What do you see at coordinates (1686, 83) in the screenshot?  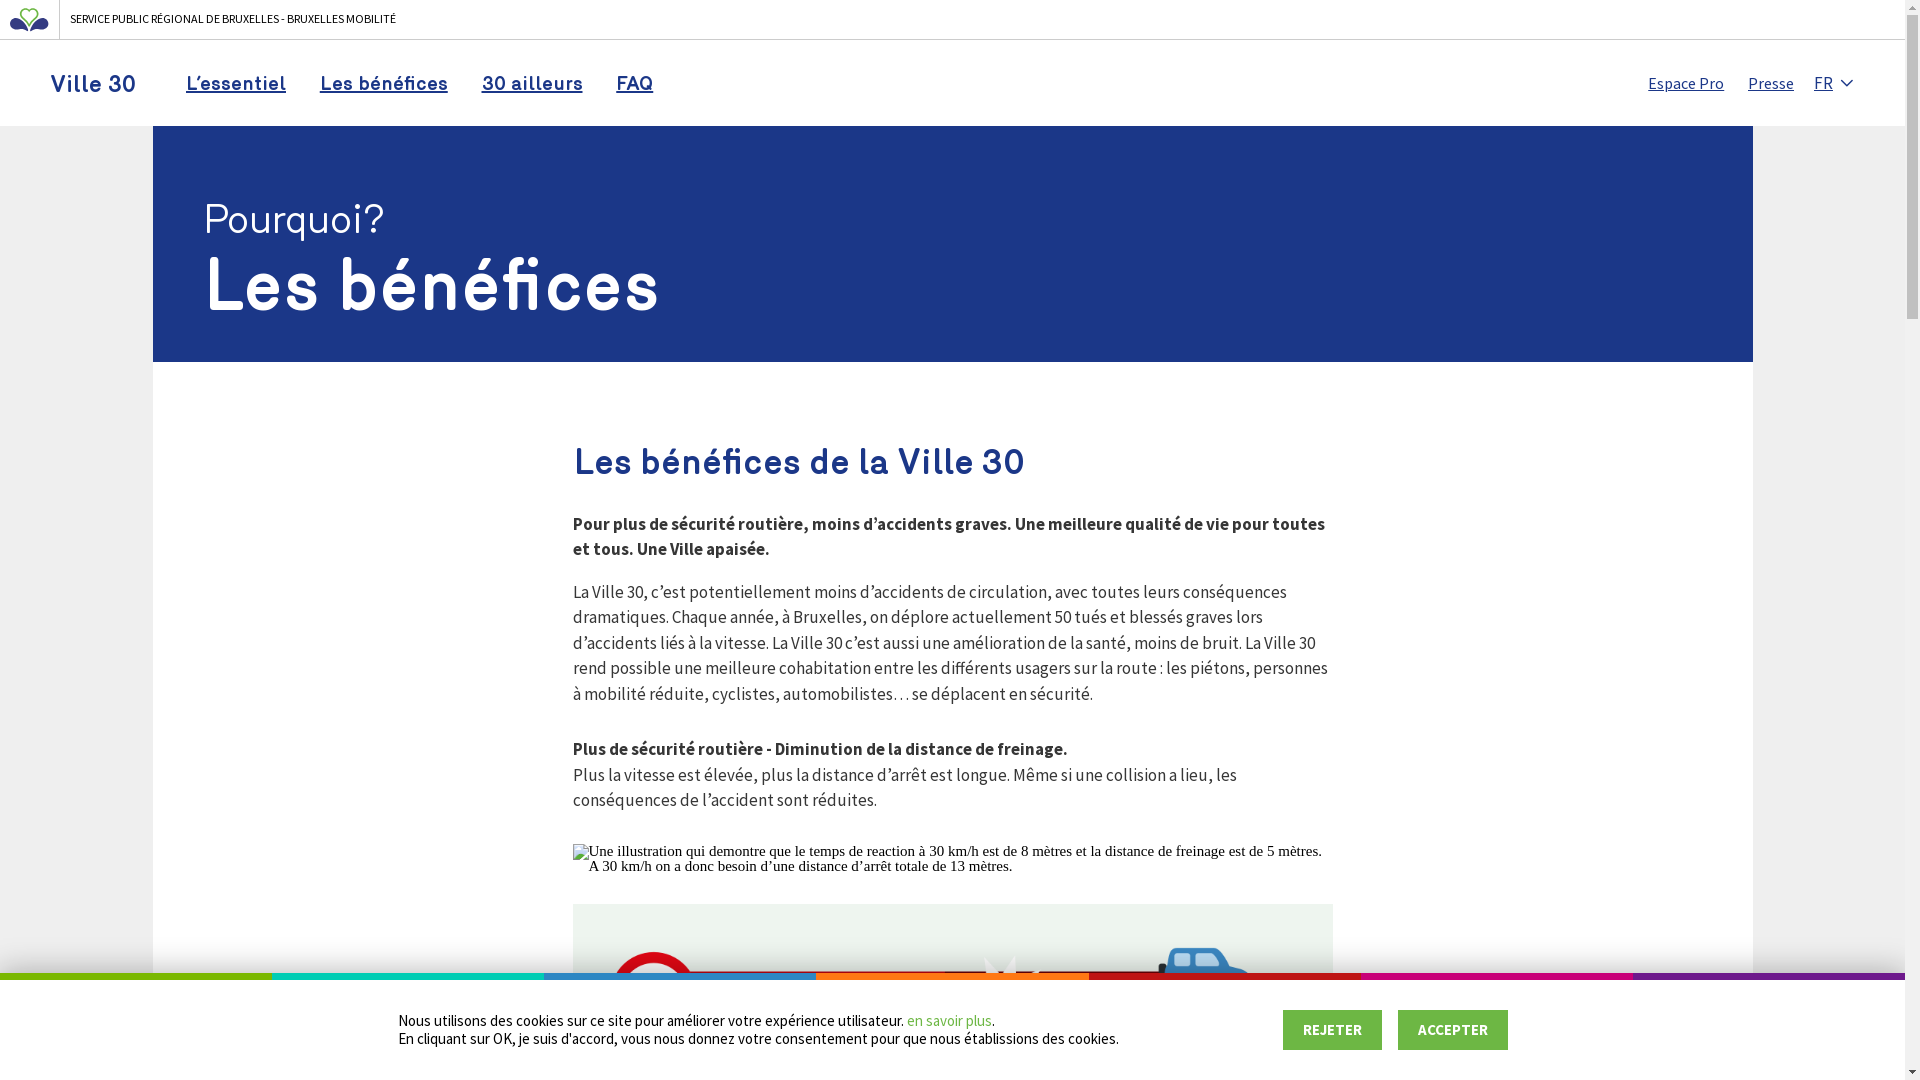 I see `Espace Pro` at bounding box center [1686, 83].